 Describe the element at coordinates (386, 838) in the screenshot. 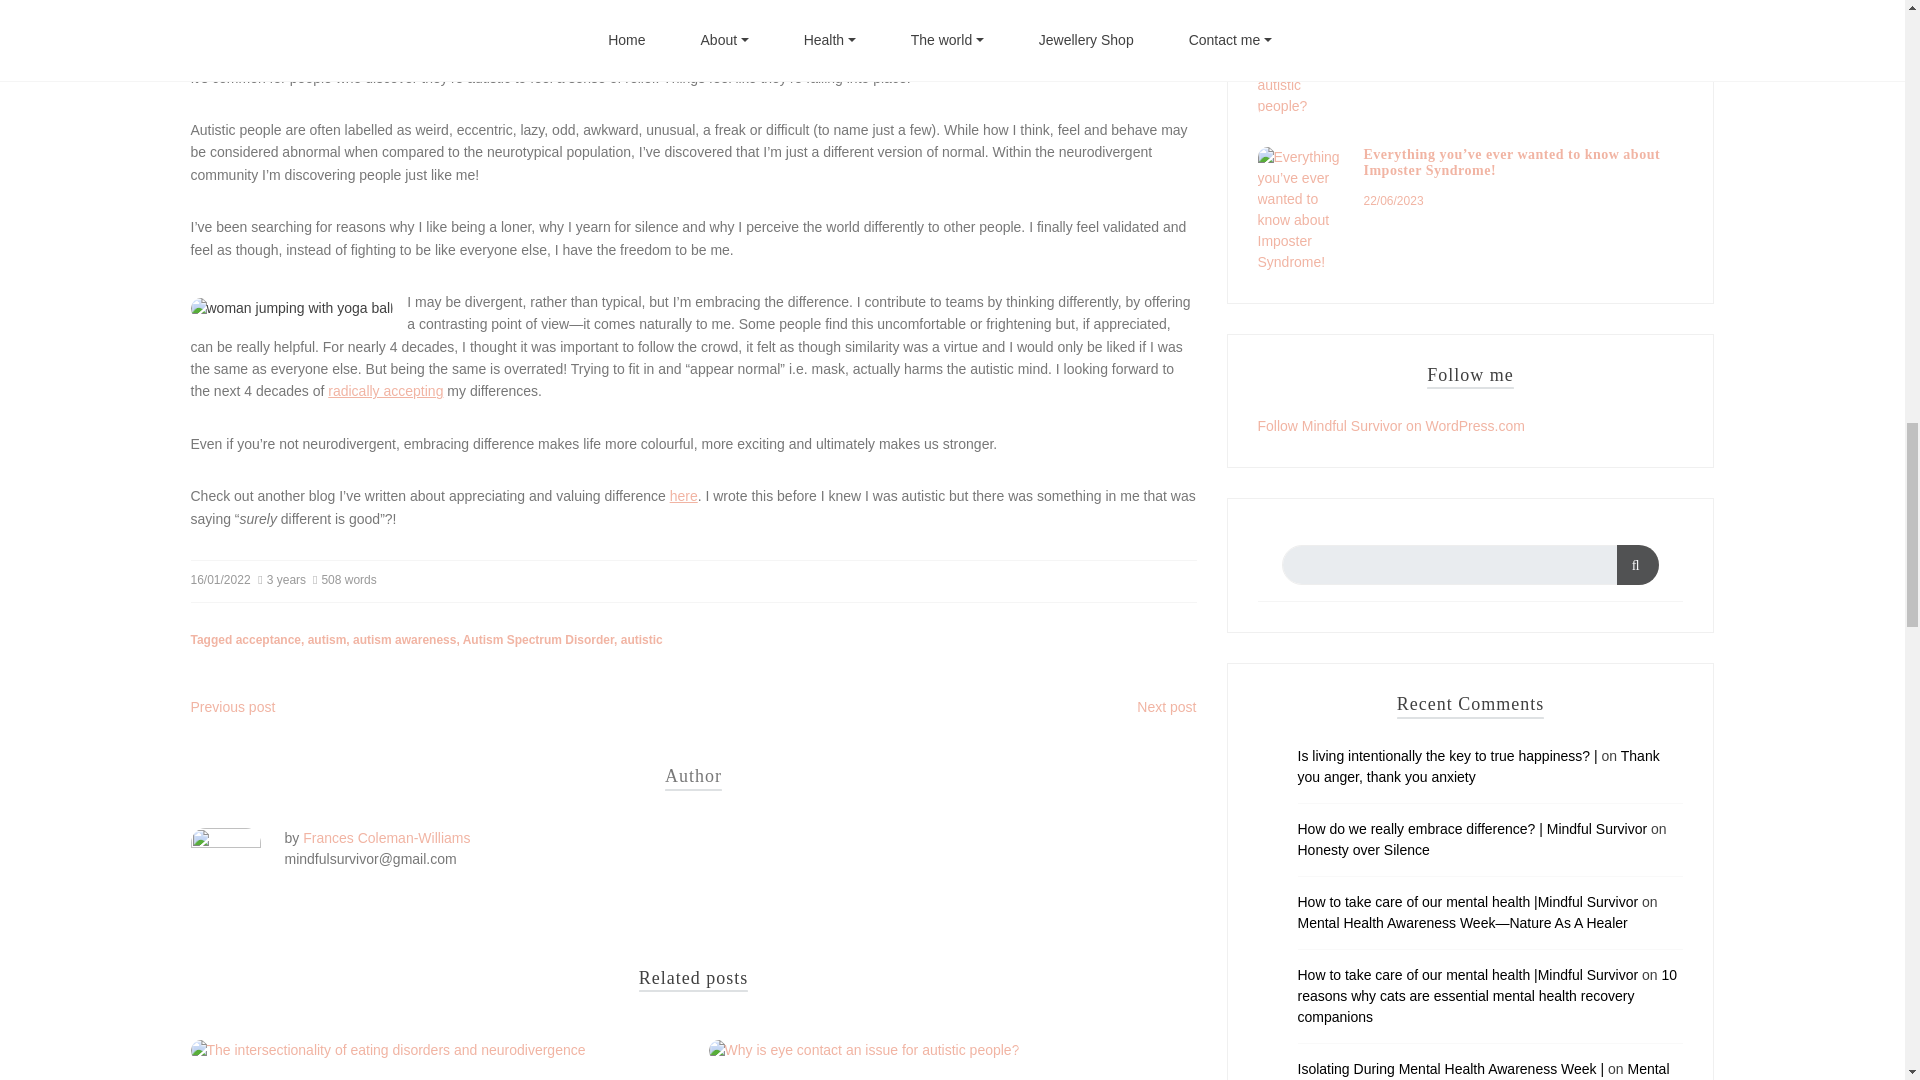

I see `Frances Coleman-Williams` at that location.